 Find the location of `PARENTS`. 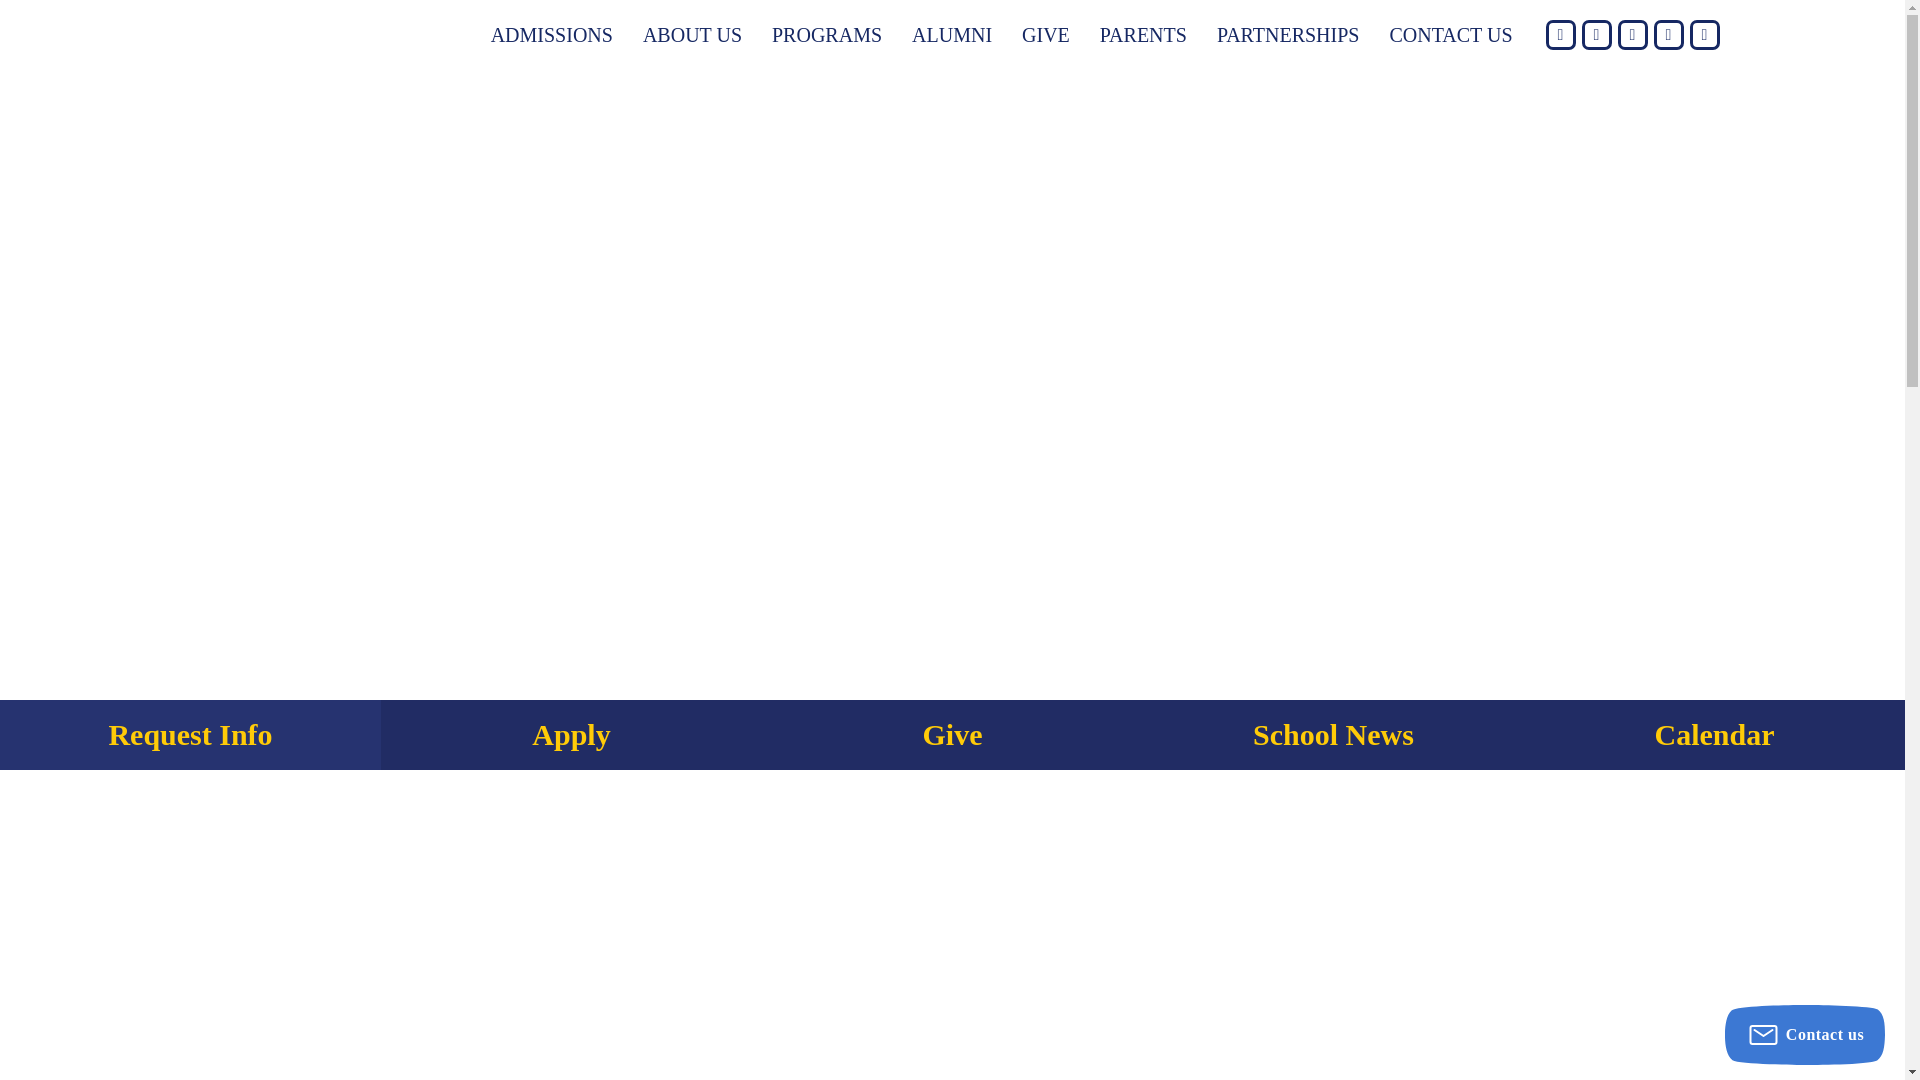

PARENTS is located at coordinates (1143, 34).